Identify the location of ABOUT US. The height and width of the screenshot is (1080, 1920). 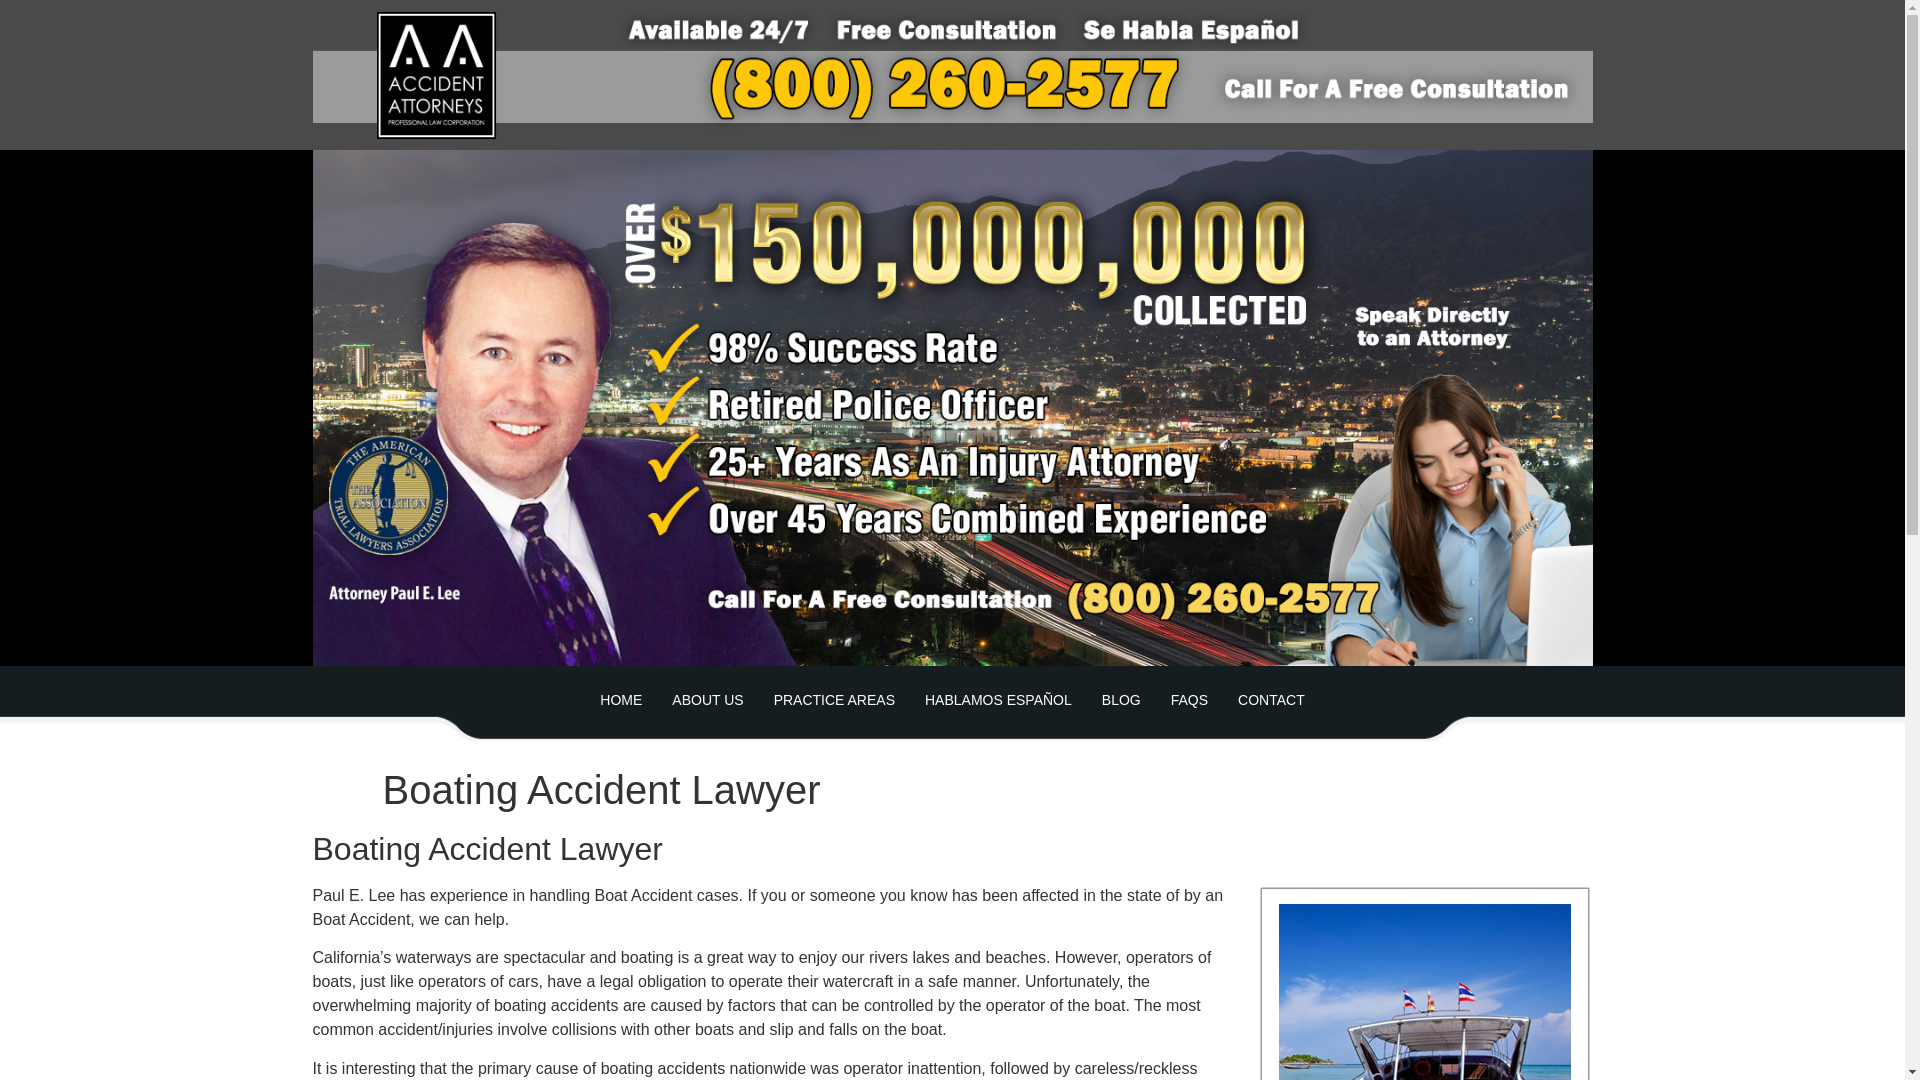
(707, 700).